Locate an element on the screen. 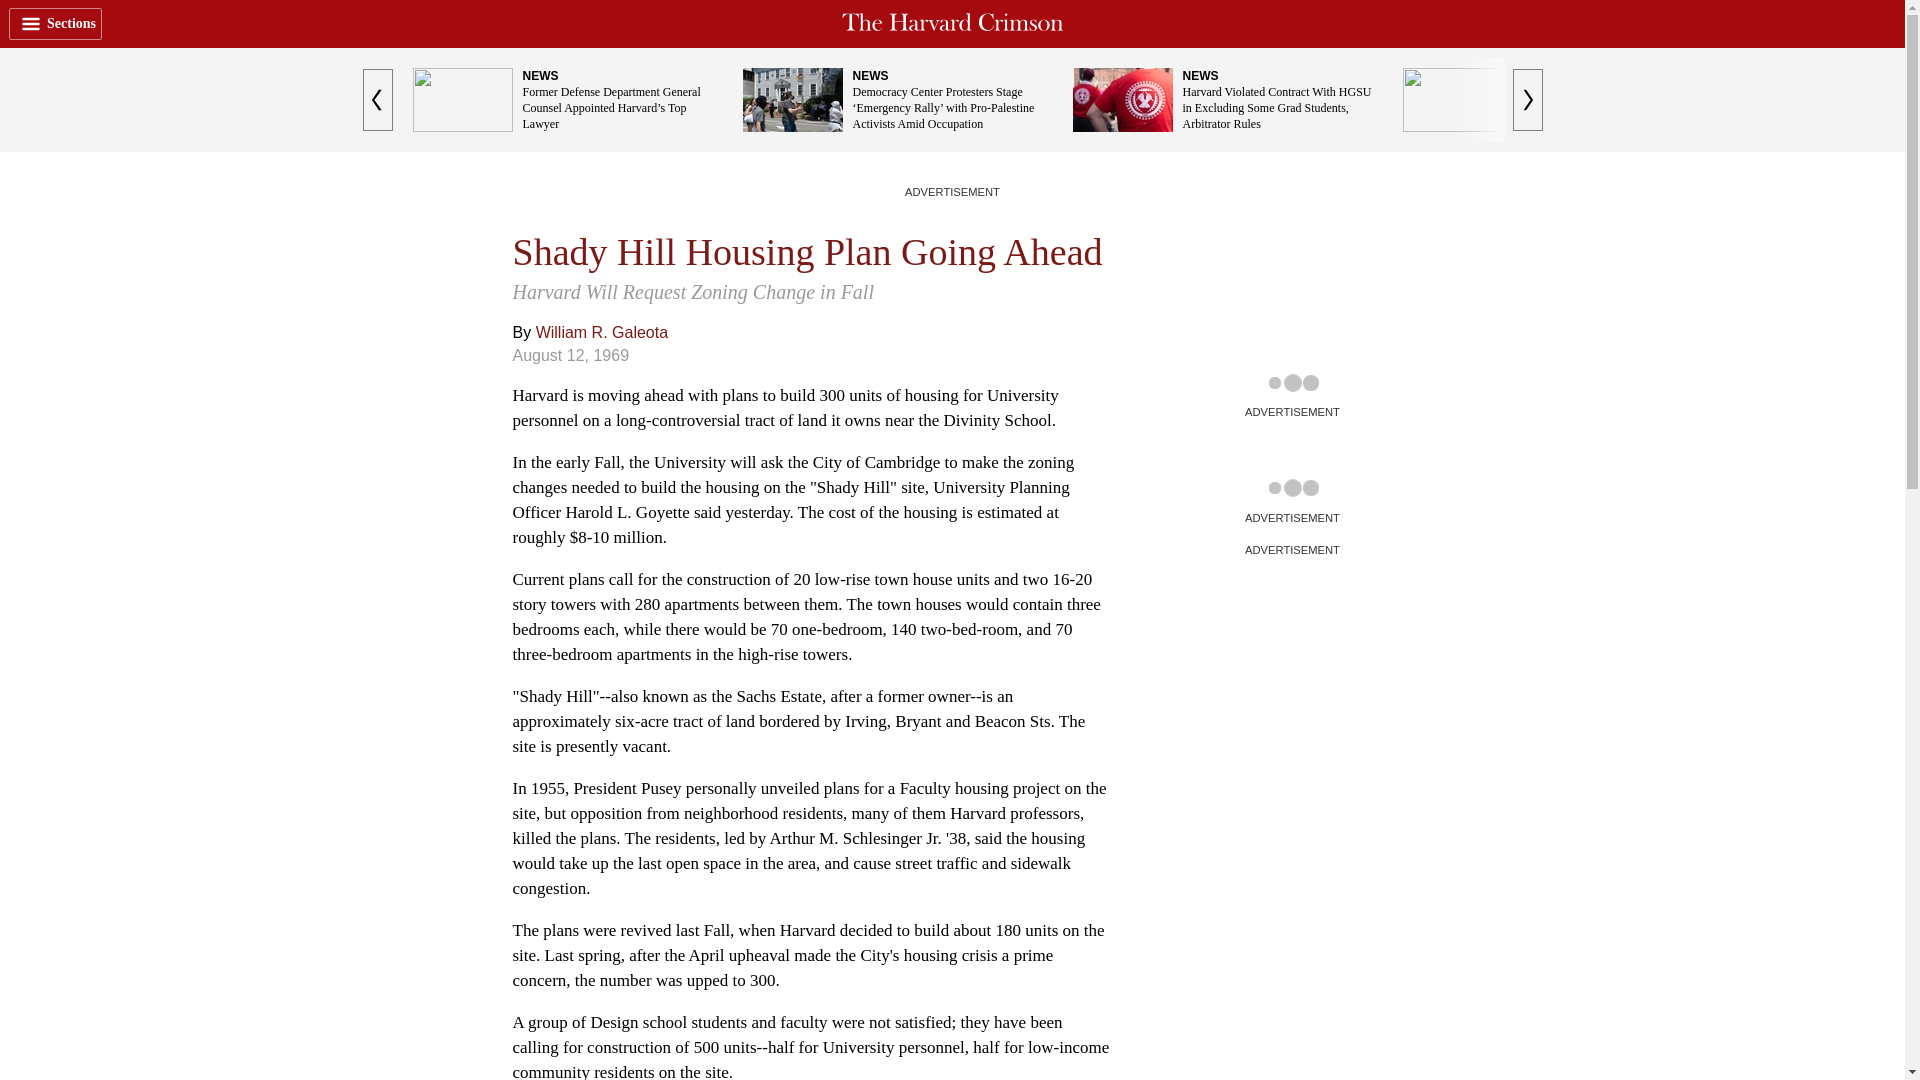 The image size is (1920, 1080). William R. Galeota is located at coordinates (602, 332).